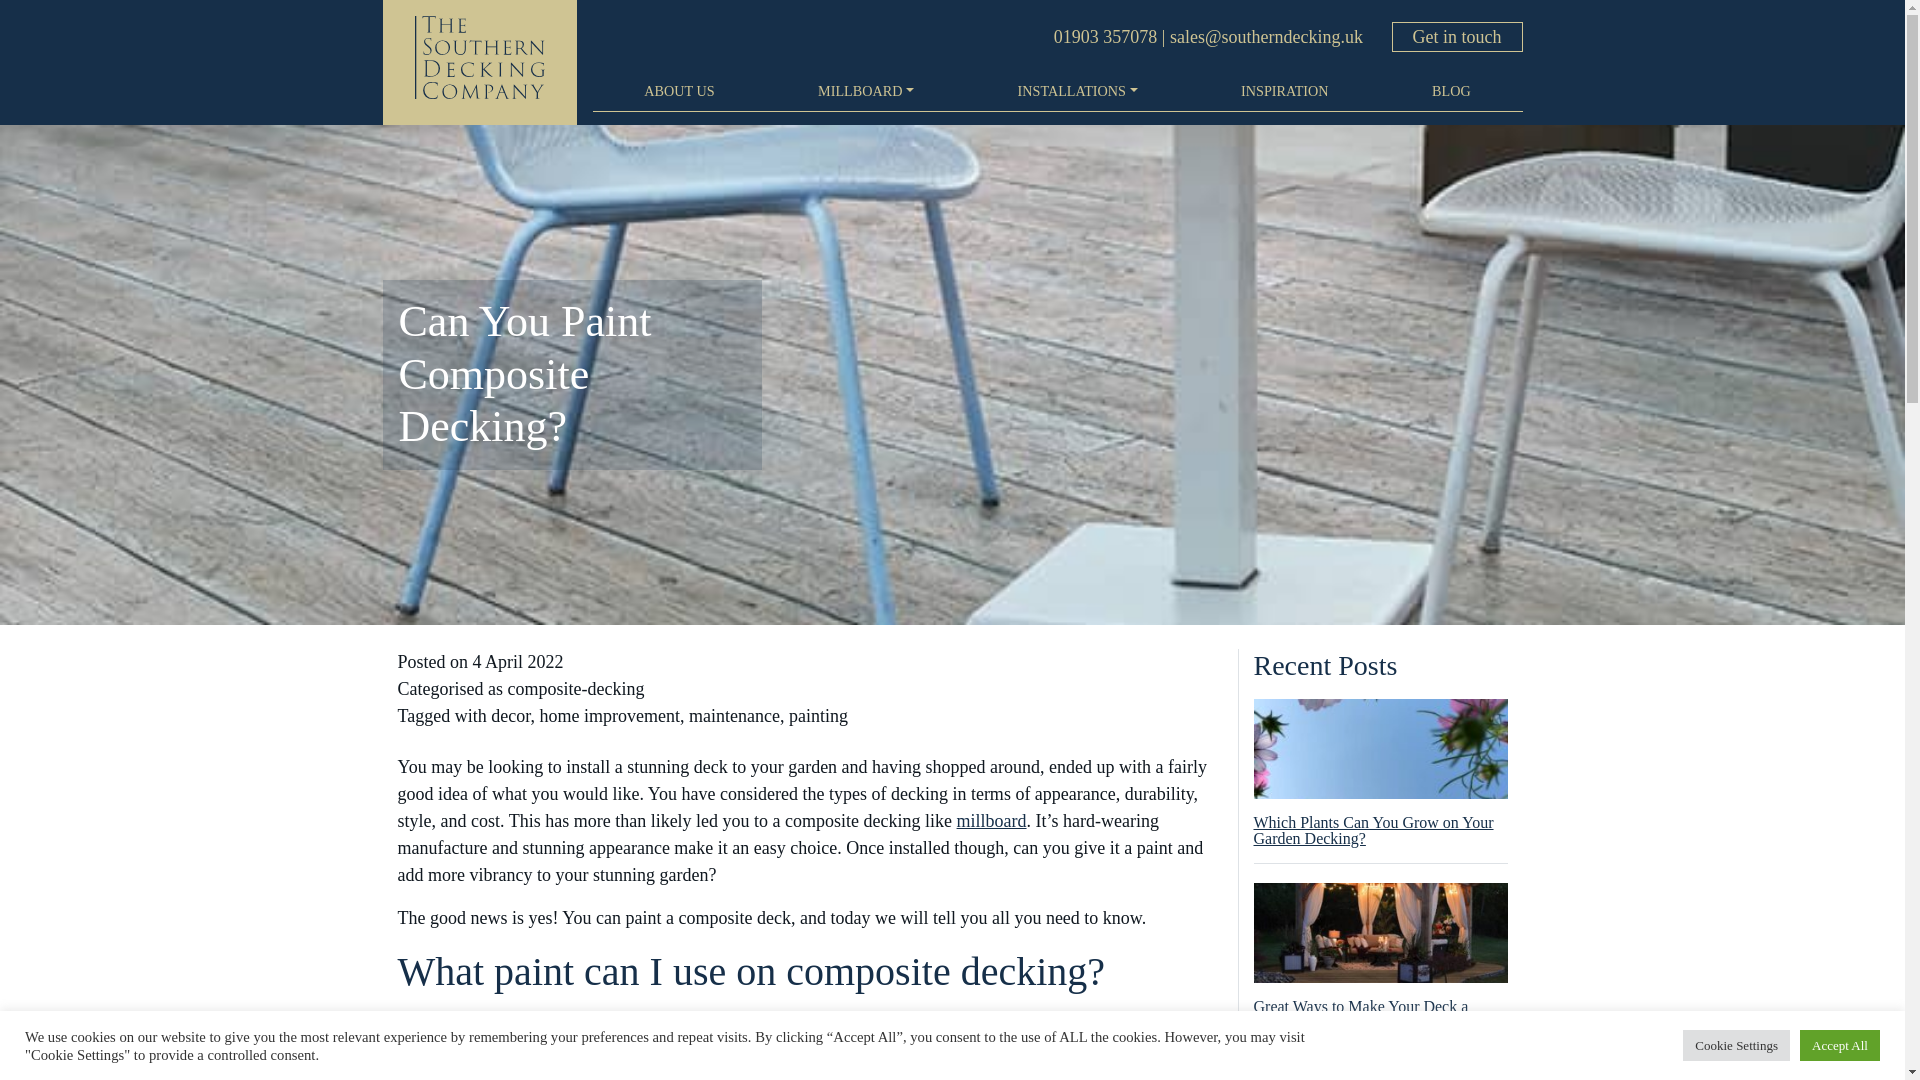  What do you see at coordinates (678, 90) in the screenshot?
I see `ABOUT US` at bounding box center [678, 90].